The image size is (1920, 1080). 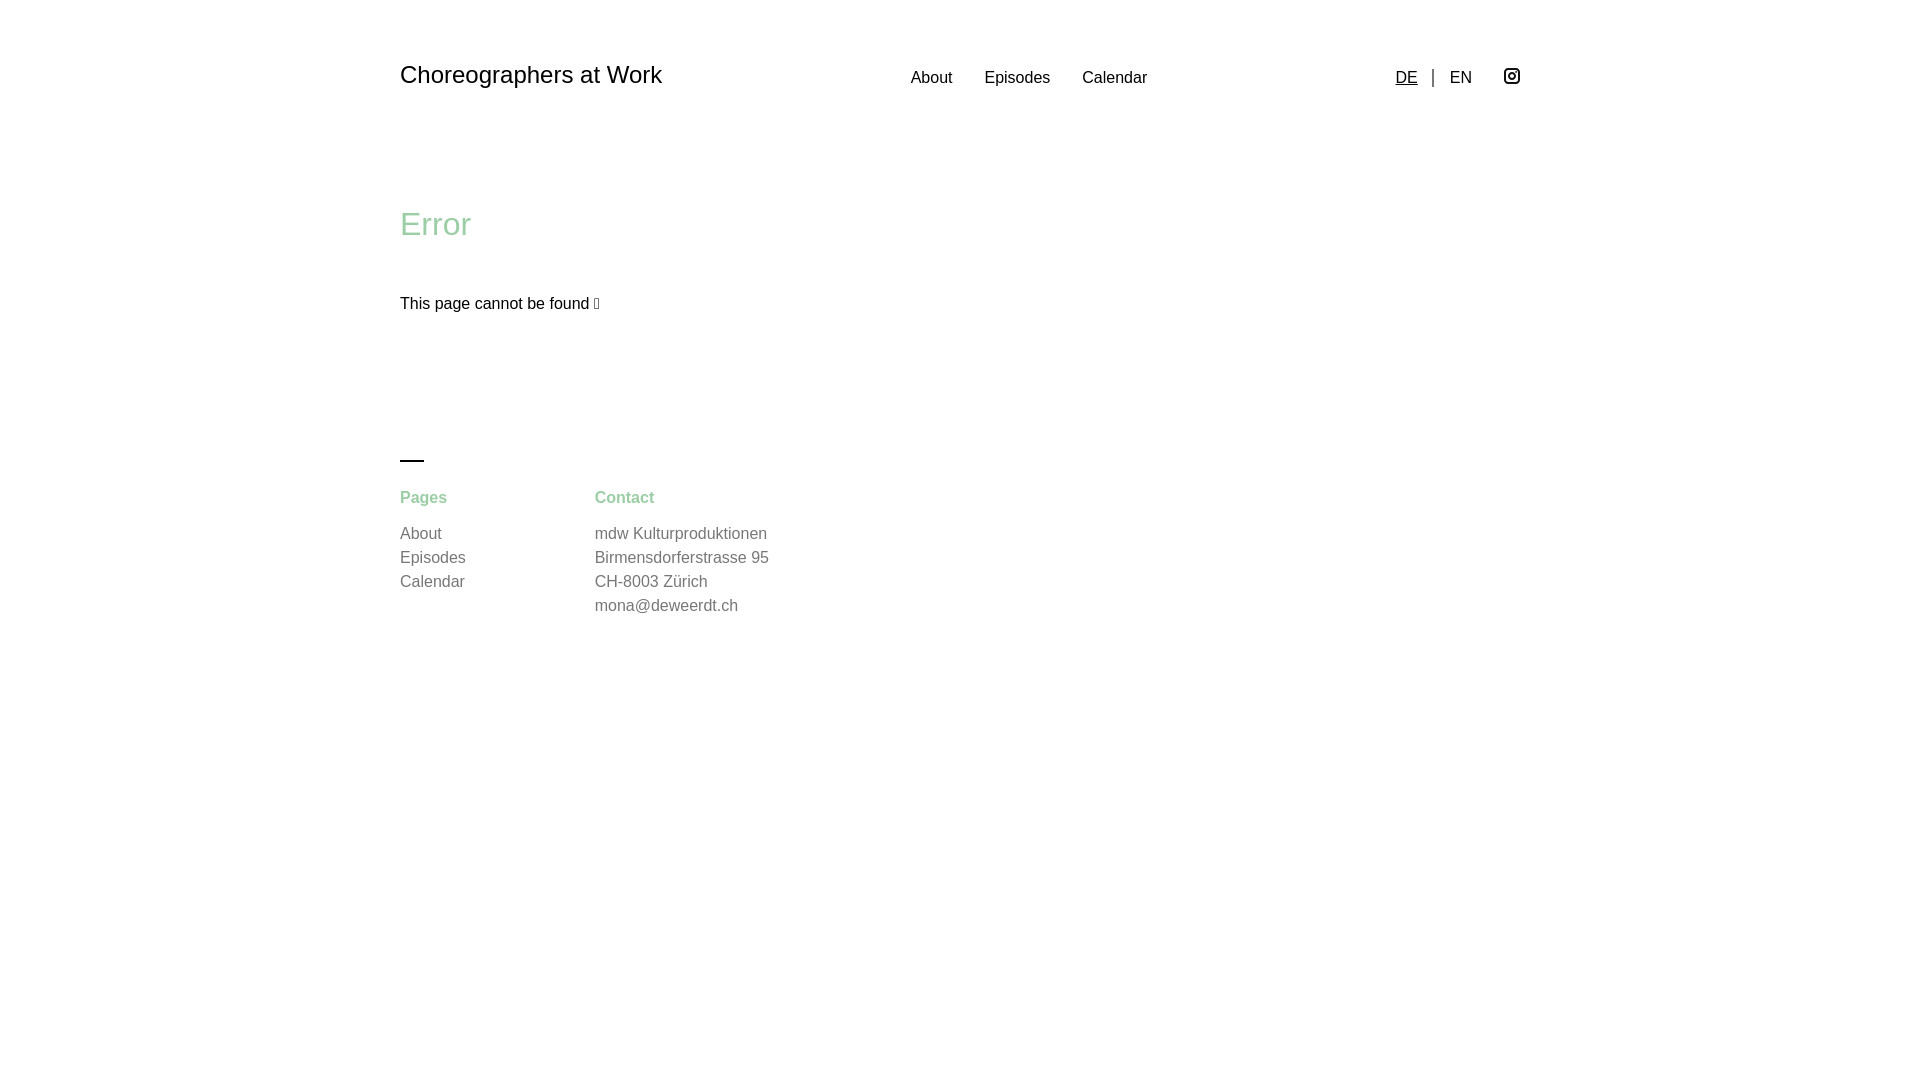 I want to click on DE, so click(x=1407, y=78).